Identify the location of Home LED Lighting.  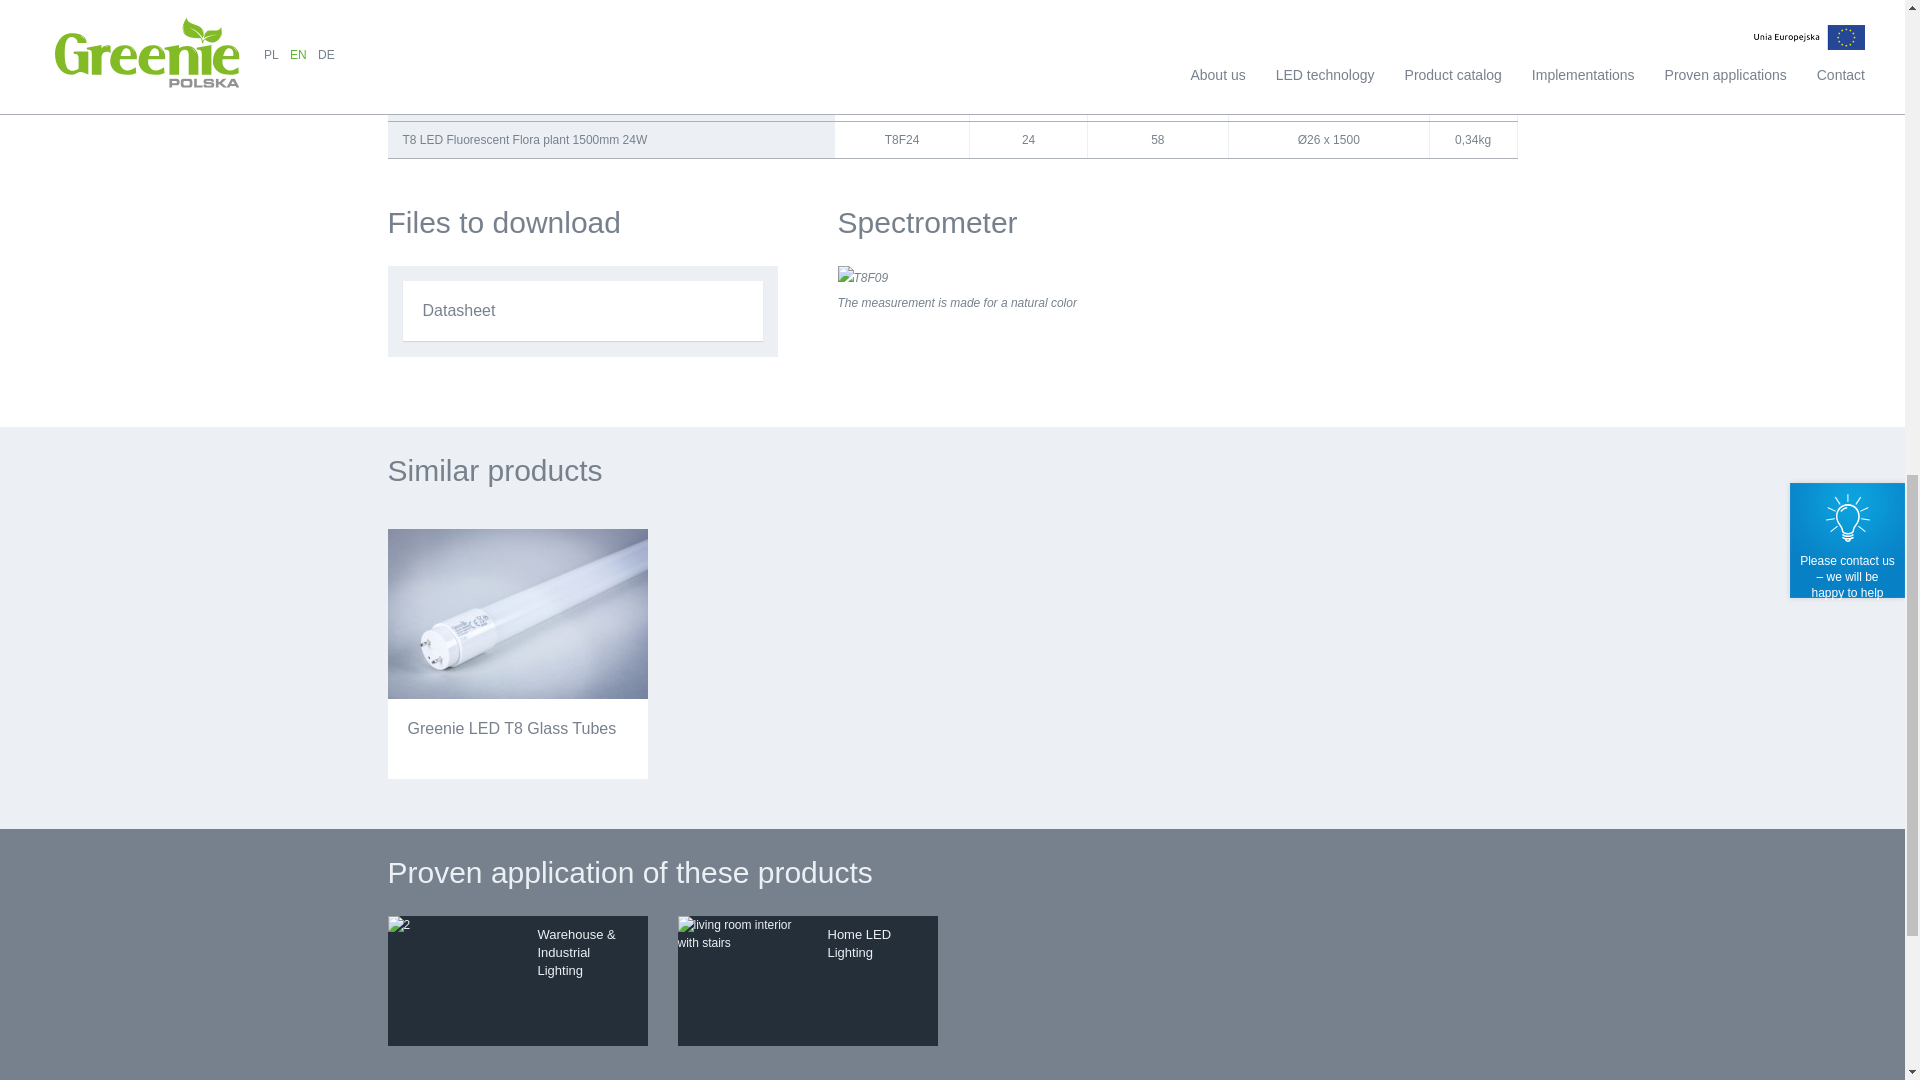
(808, 980).